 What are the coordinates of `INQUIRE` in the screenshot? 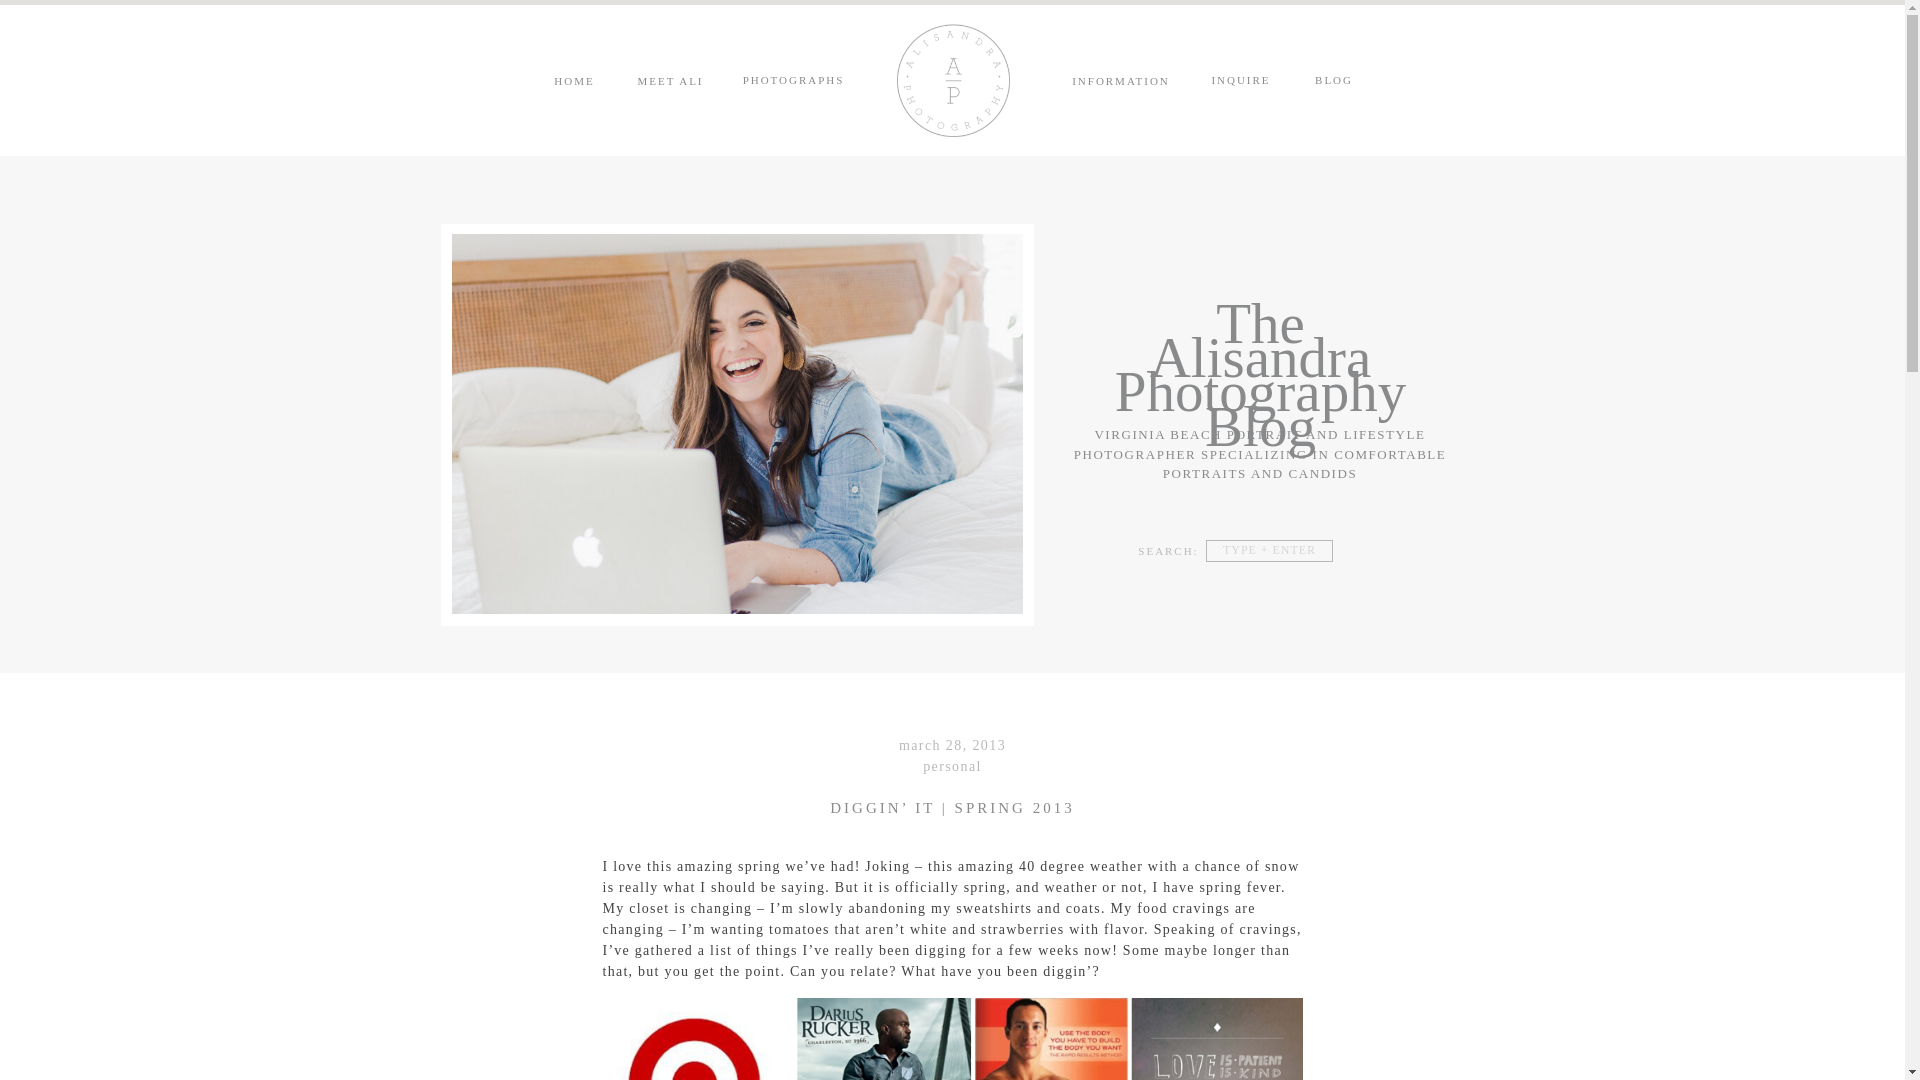 It's located at (1240, 80).